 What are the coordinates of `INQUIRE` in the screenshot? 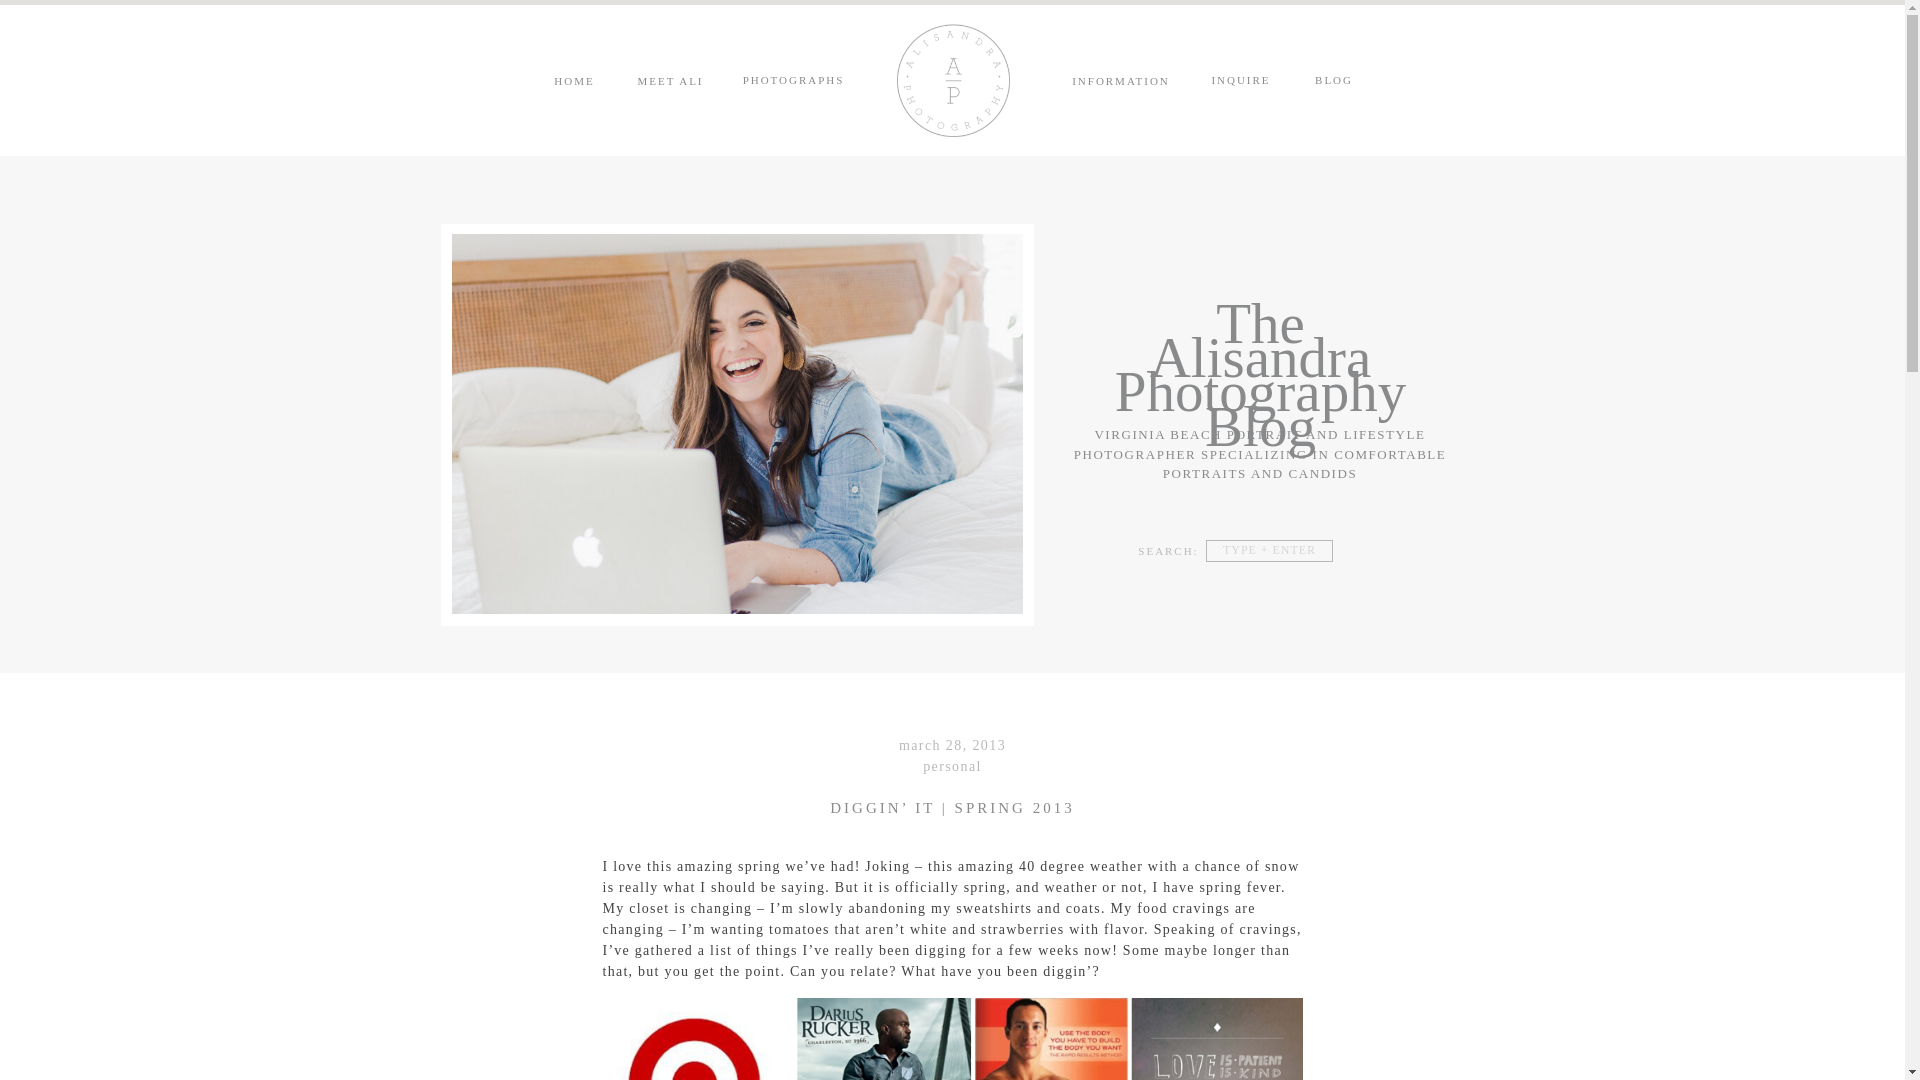 It's located at (1240, 80).